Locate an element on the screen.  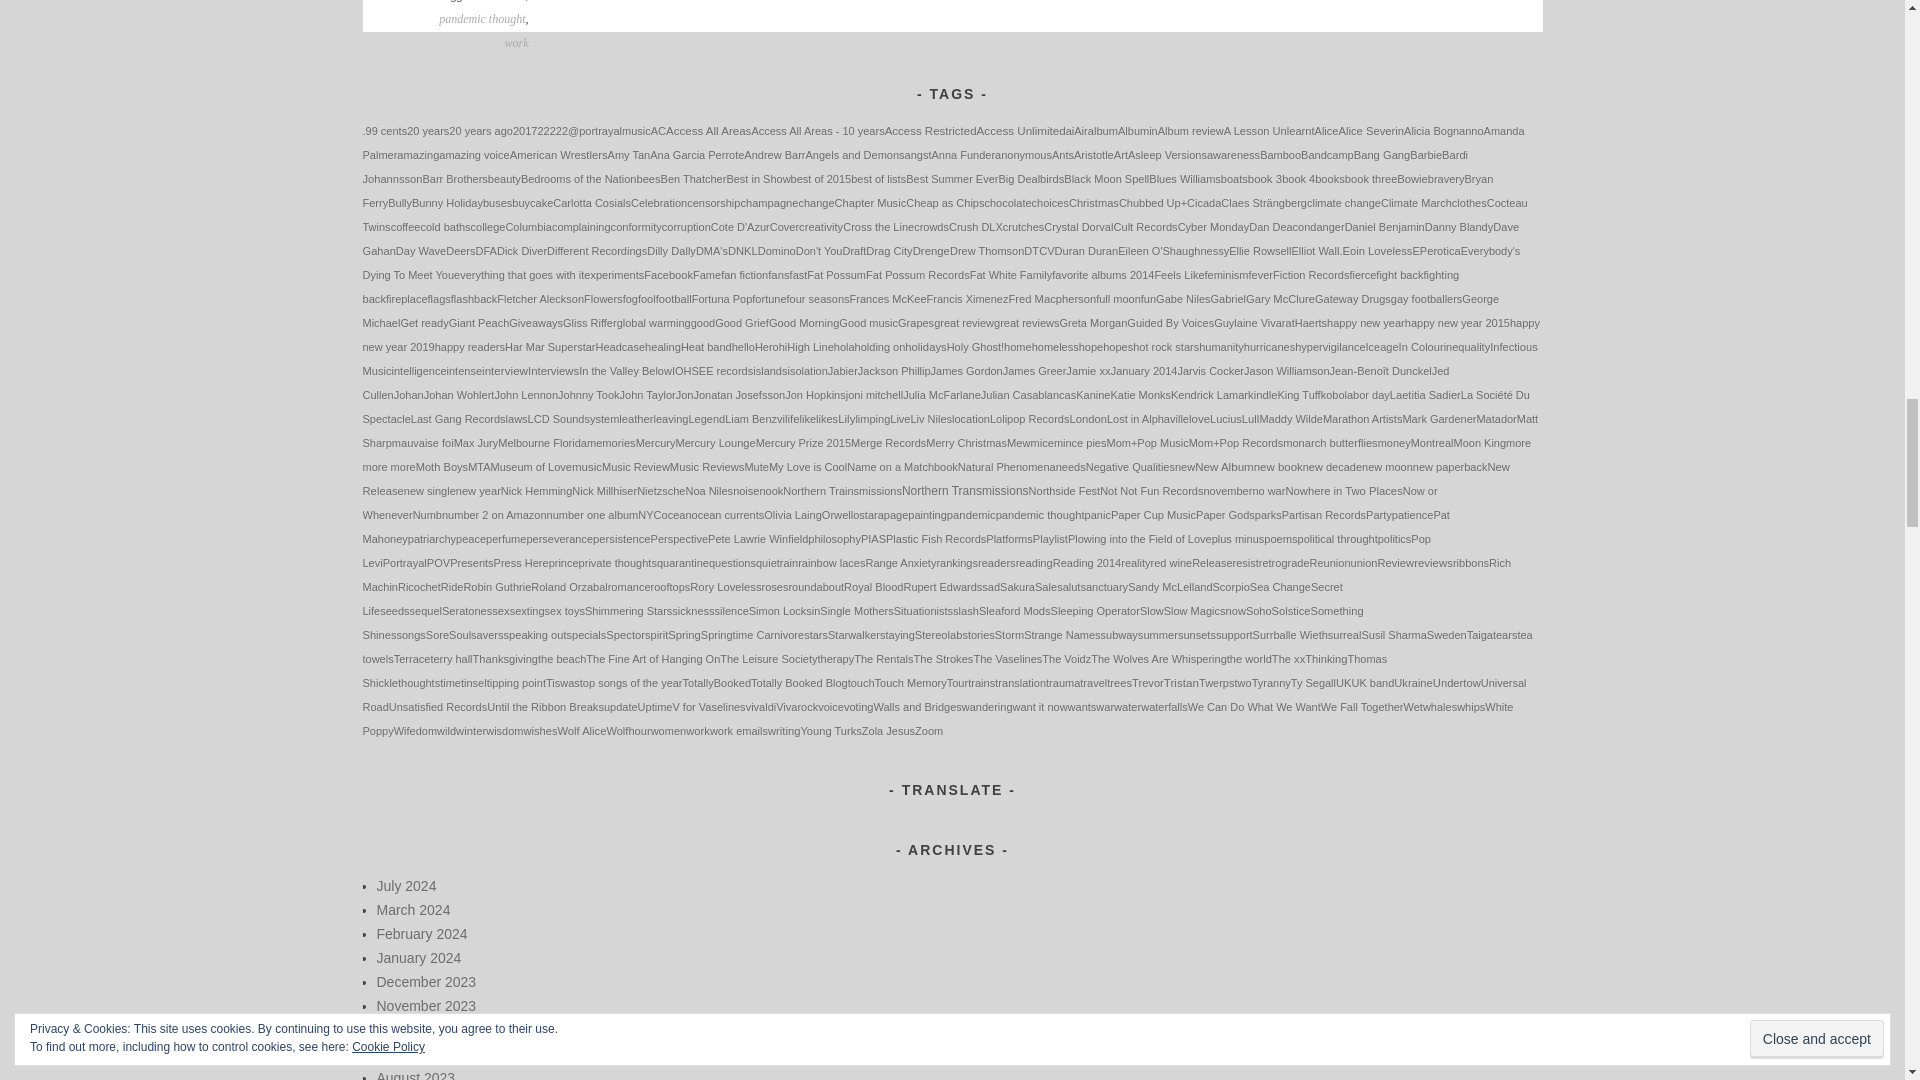
22222 is located at coordinates (552, 131).